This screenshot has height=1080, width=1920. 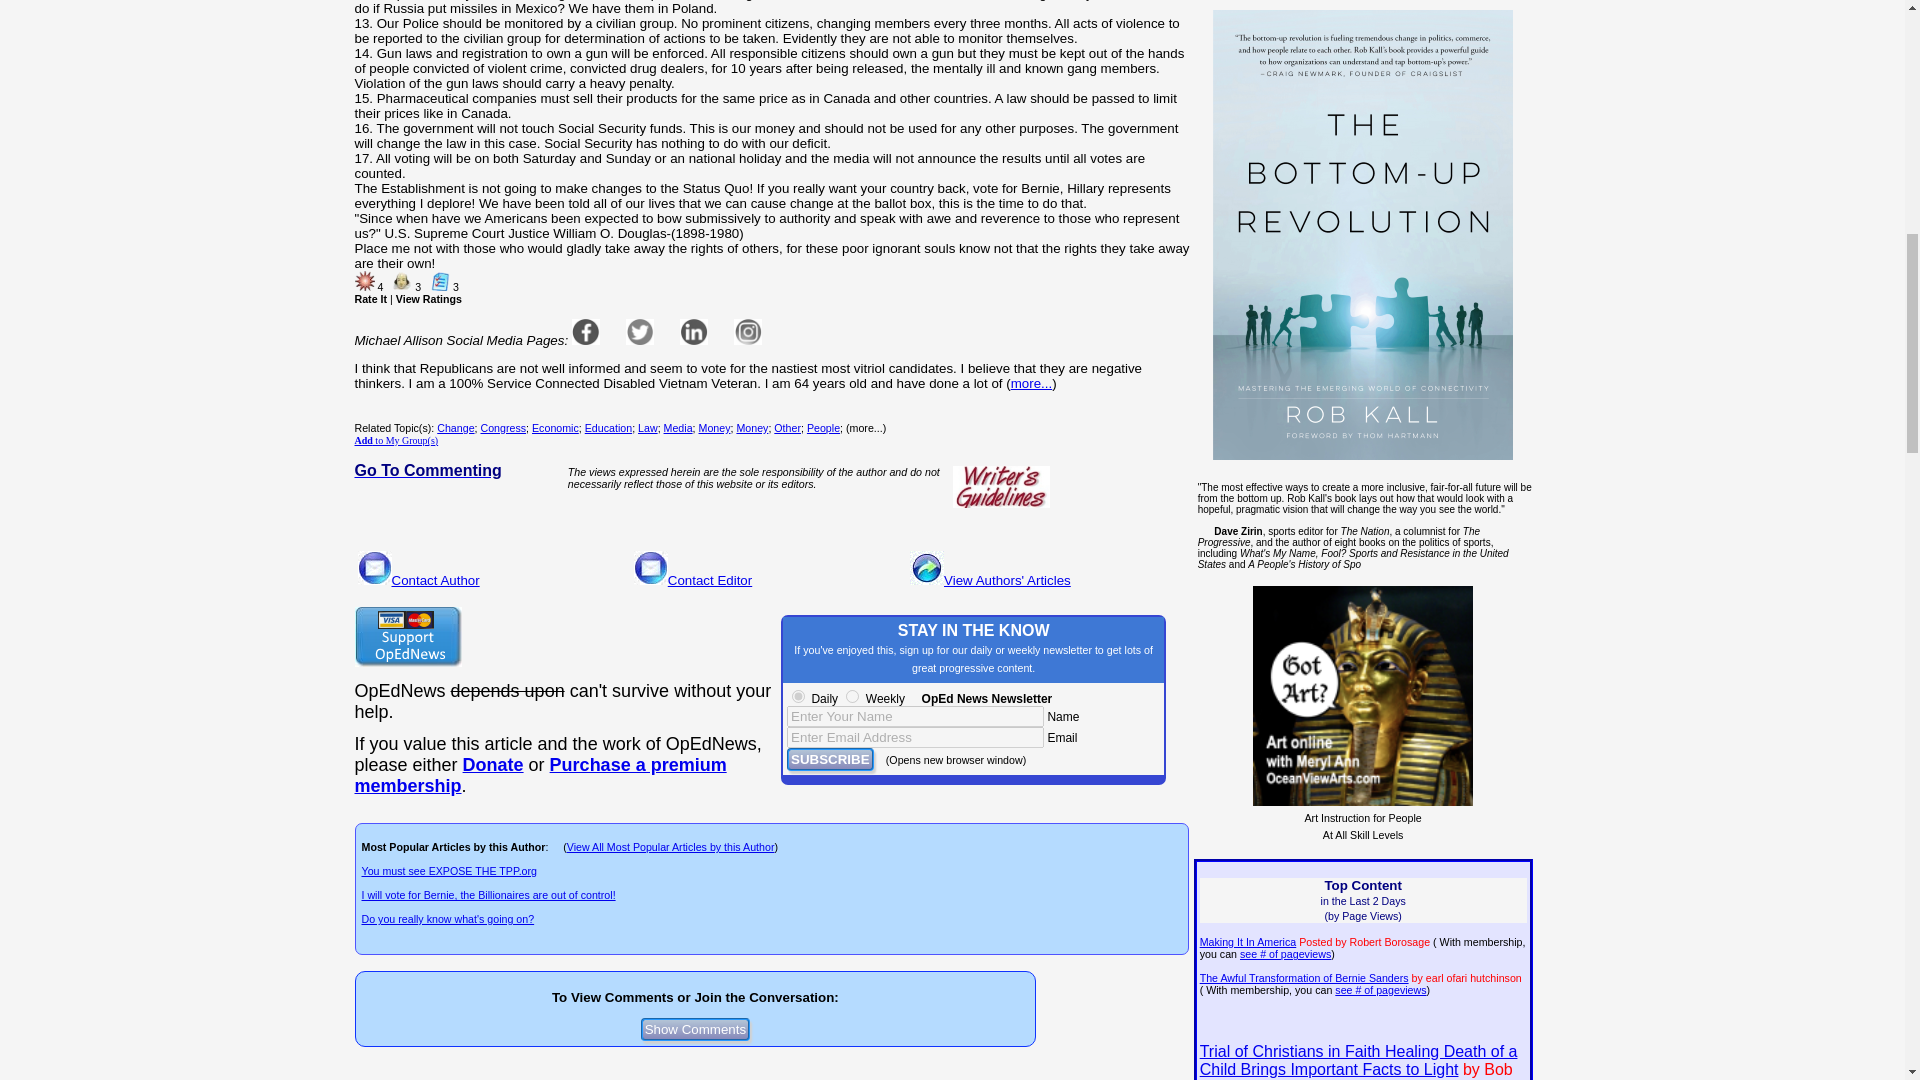 I want to click on Twitter page url on login Profile not filled in, so click(x=640, y=331).